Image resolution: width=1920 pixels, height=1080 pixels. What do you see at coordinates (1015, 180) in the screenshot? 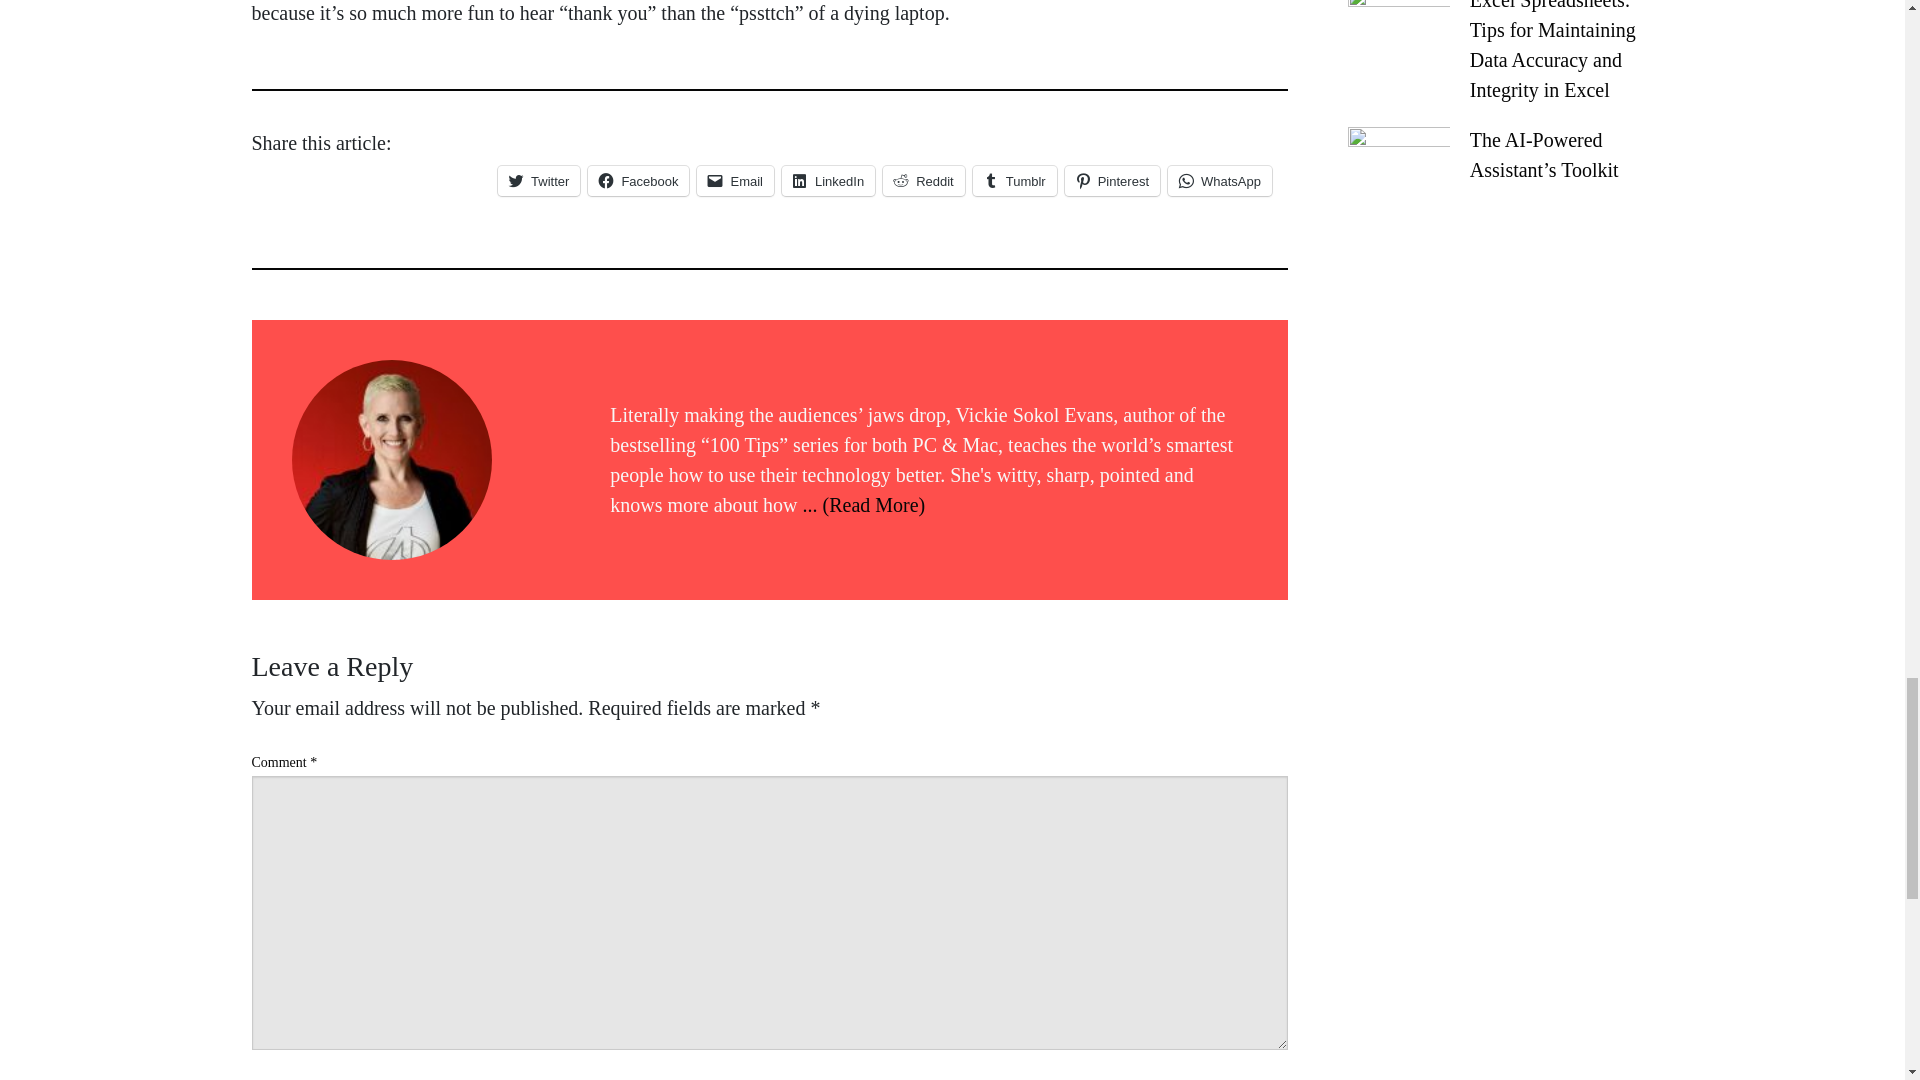
I see `Click to share on Tumblr` at bounding box center [1015, 180].